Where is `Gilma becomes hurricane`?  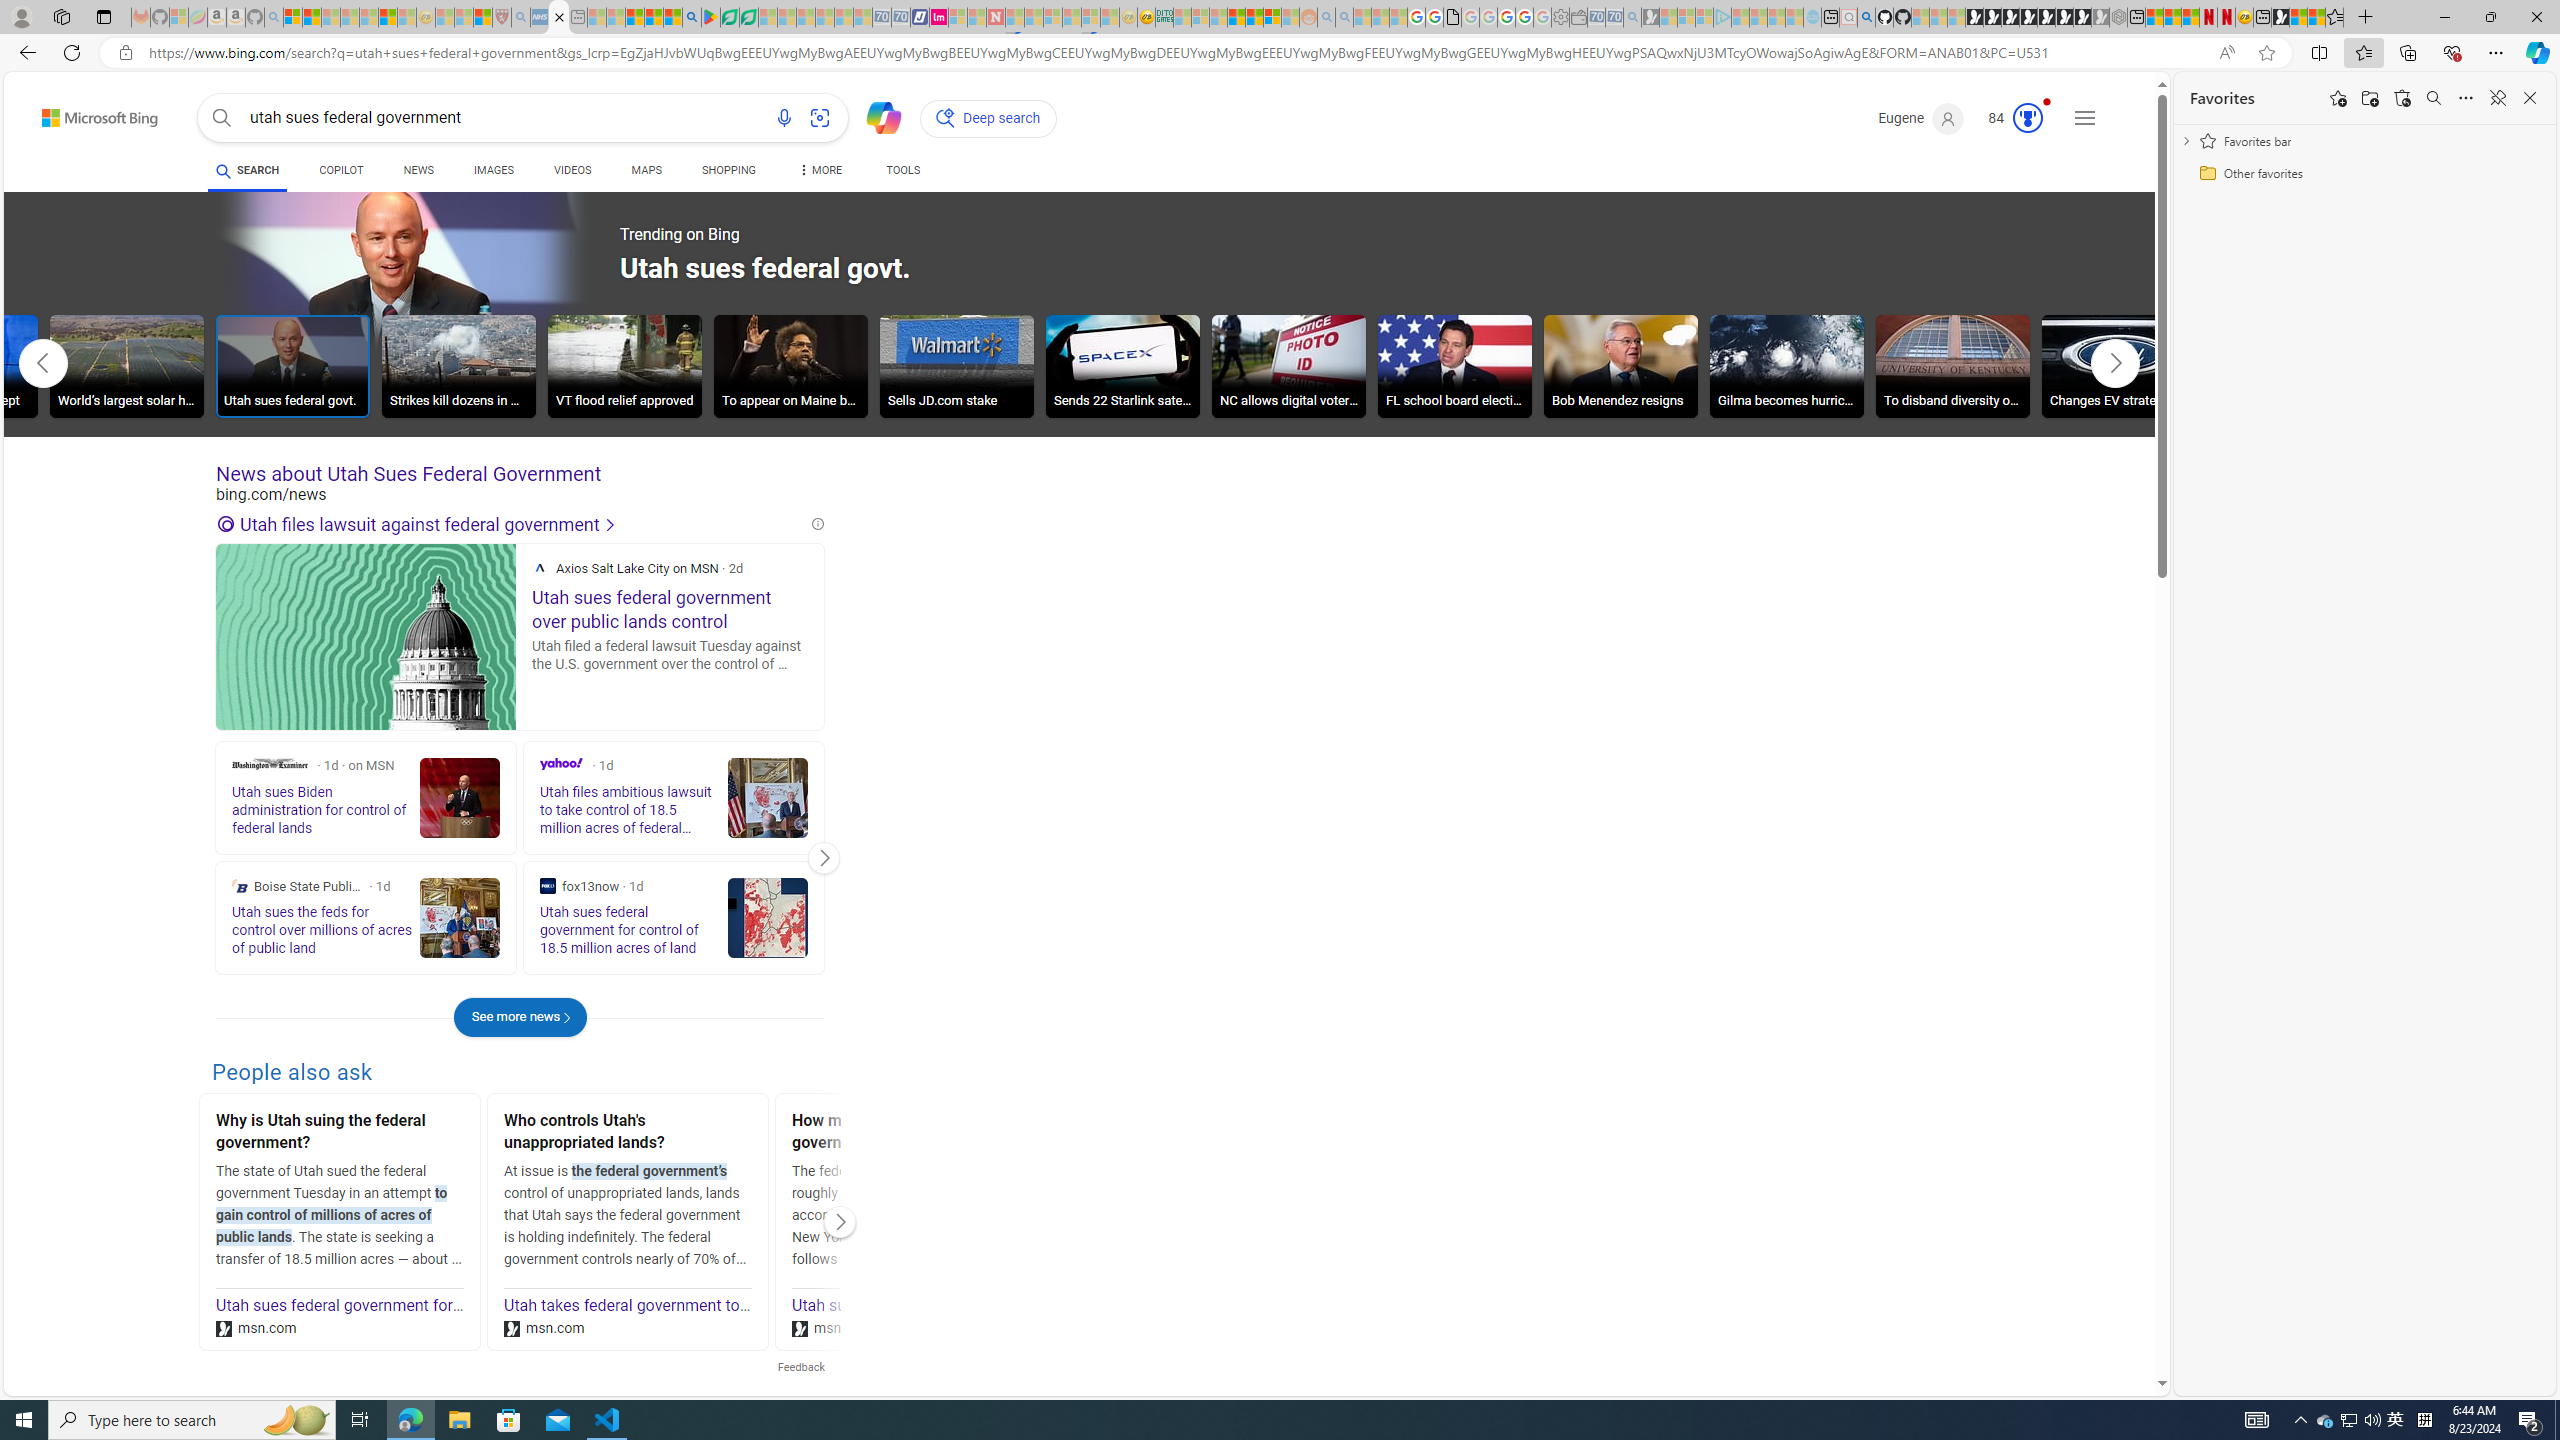 Gilma becomes hurricane is located at coordinates (1786, 365).